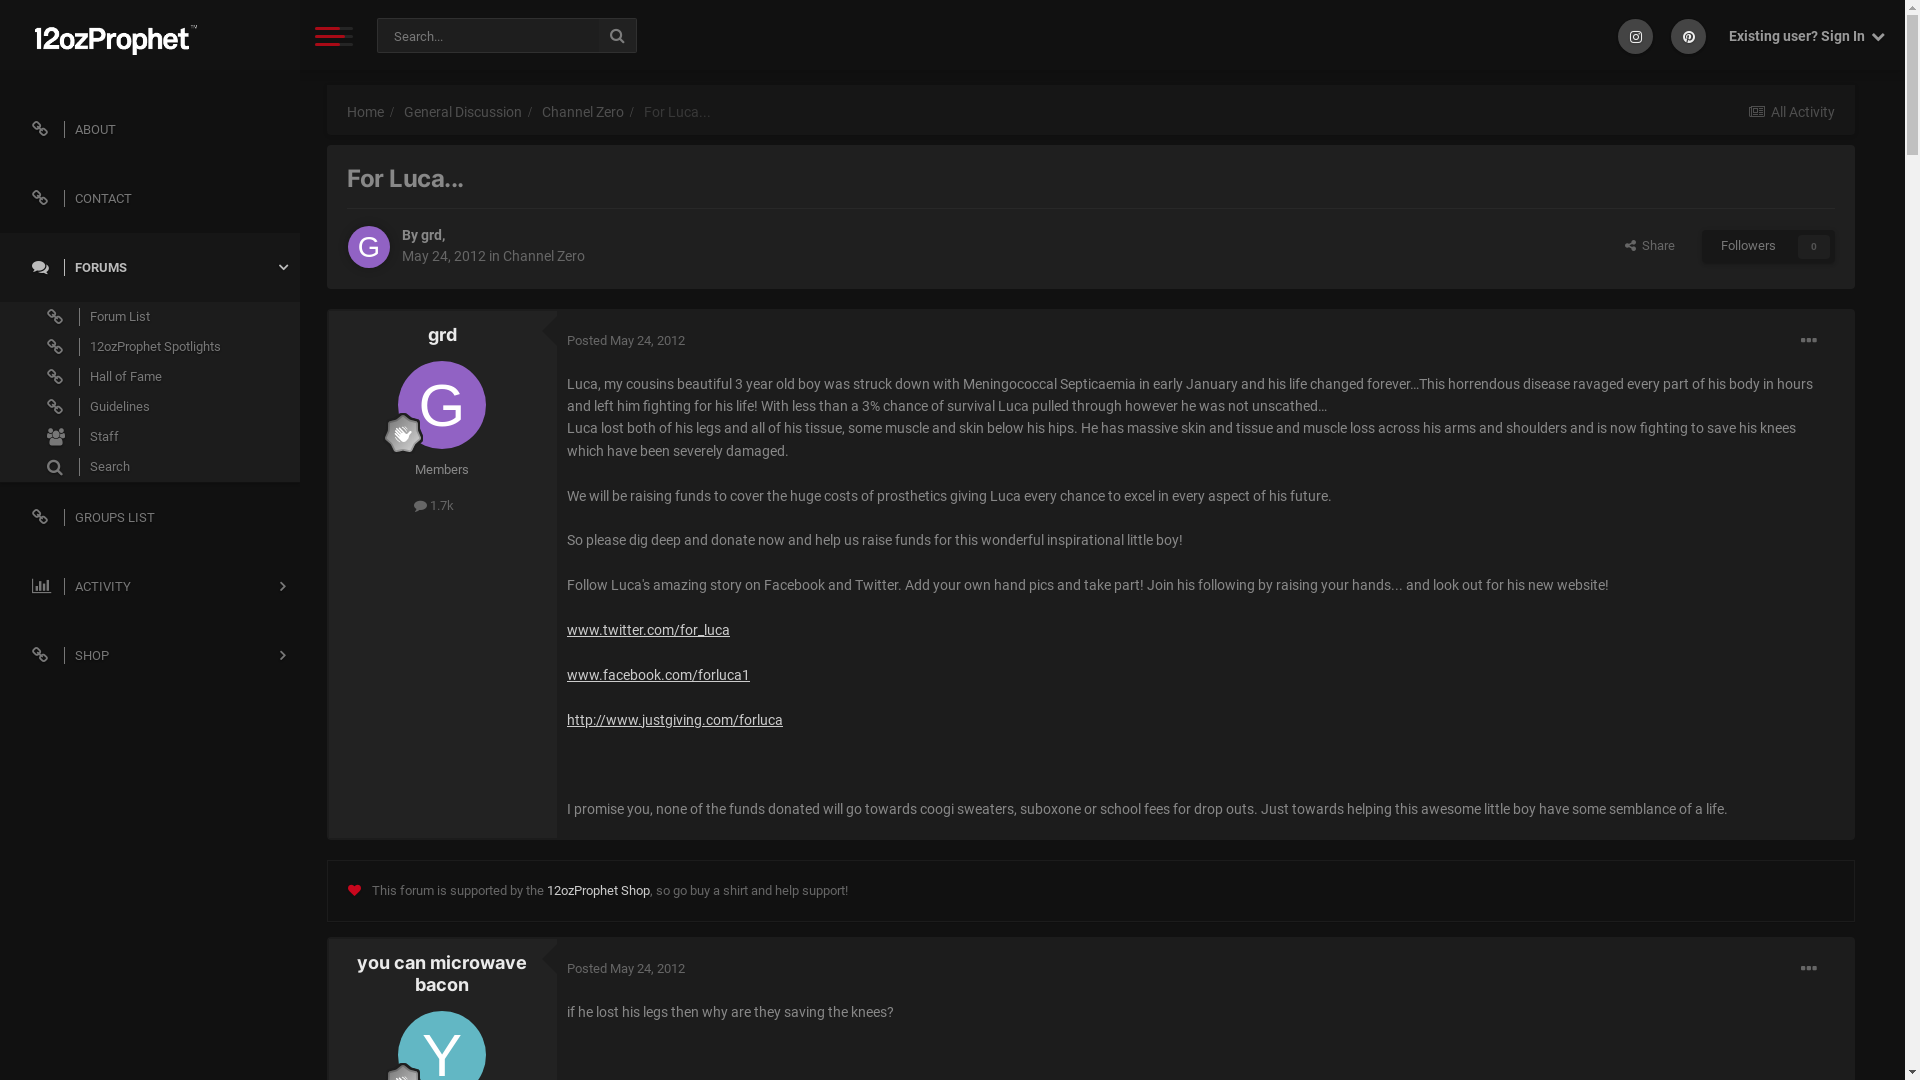 Image resolution: width=1920 pixels, height=1080 pixels. Describe the element at coordinates (472, 112) in the screenshot. I see `General Discussion` at that location.